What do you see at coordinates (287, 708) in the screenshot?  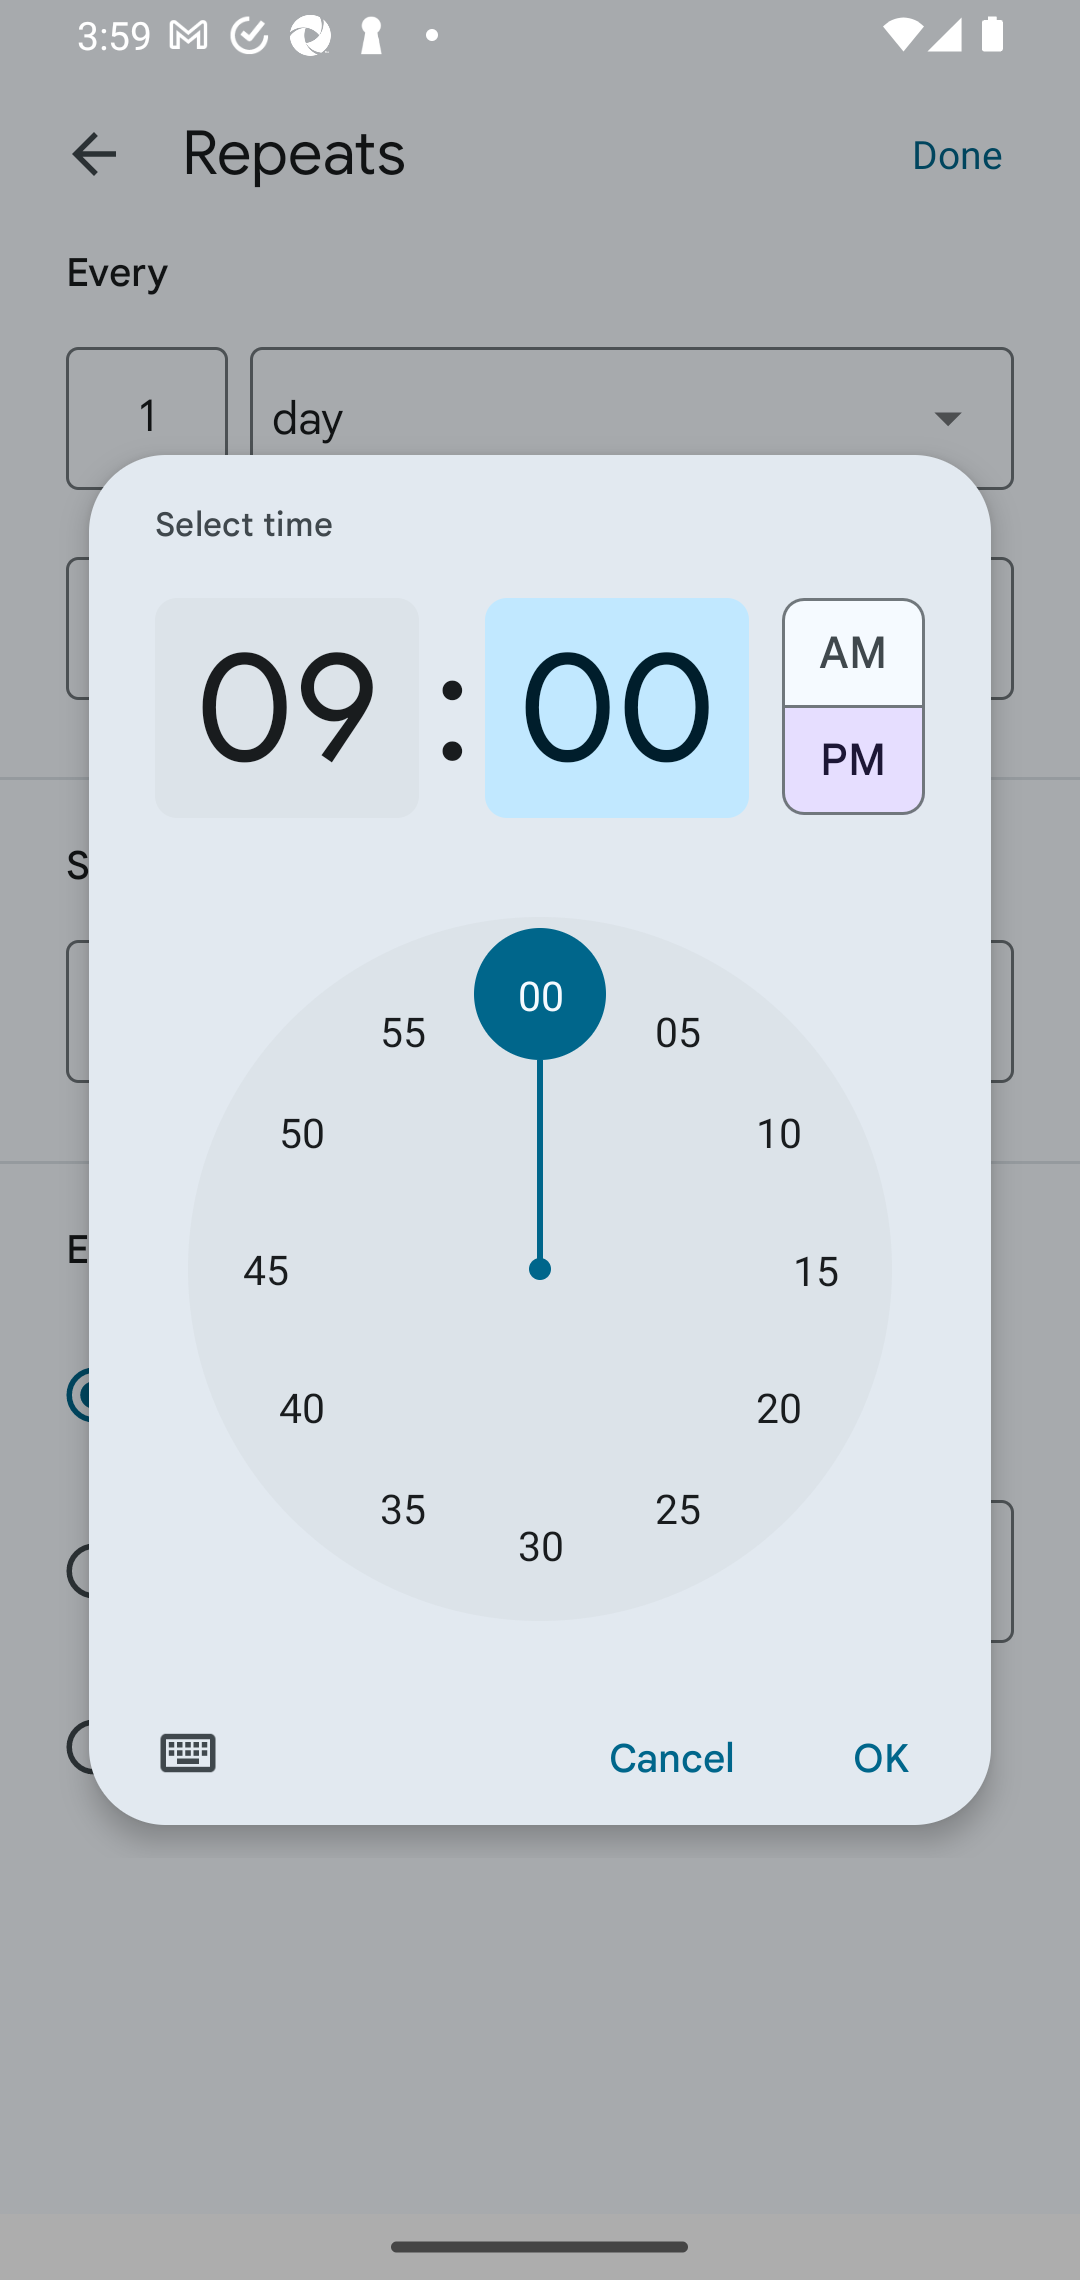 I see `09 9 o'clock` at bounding box center [287, 708].